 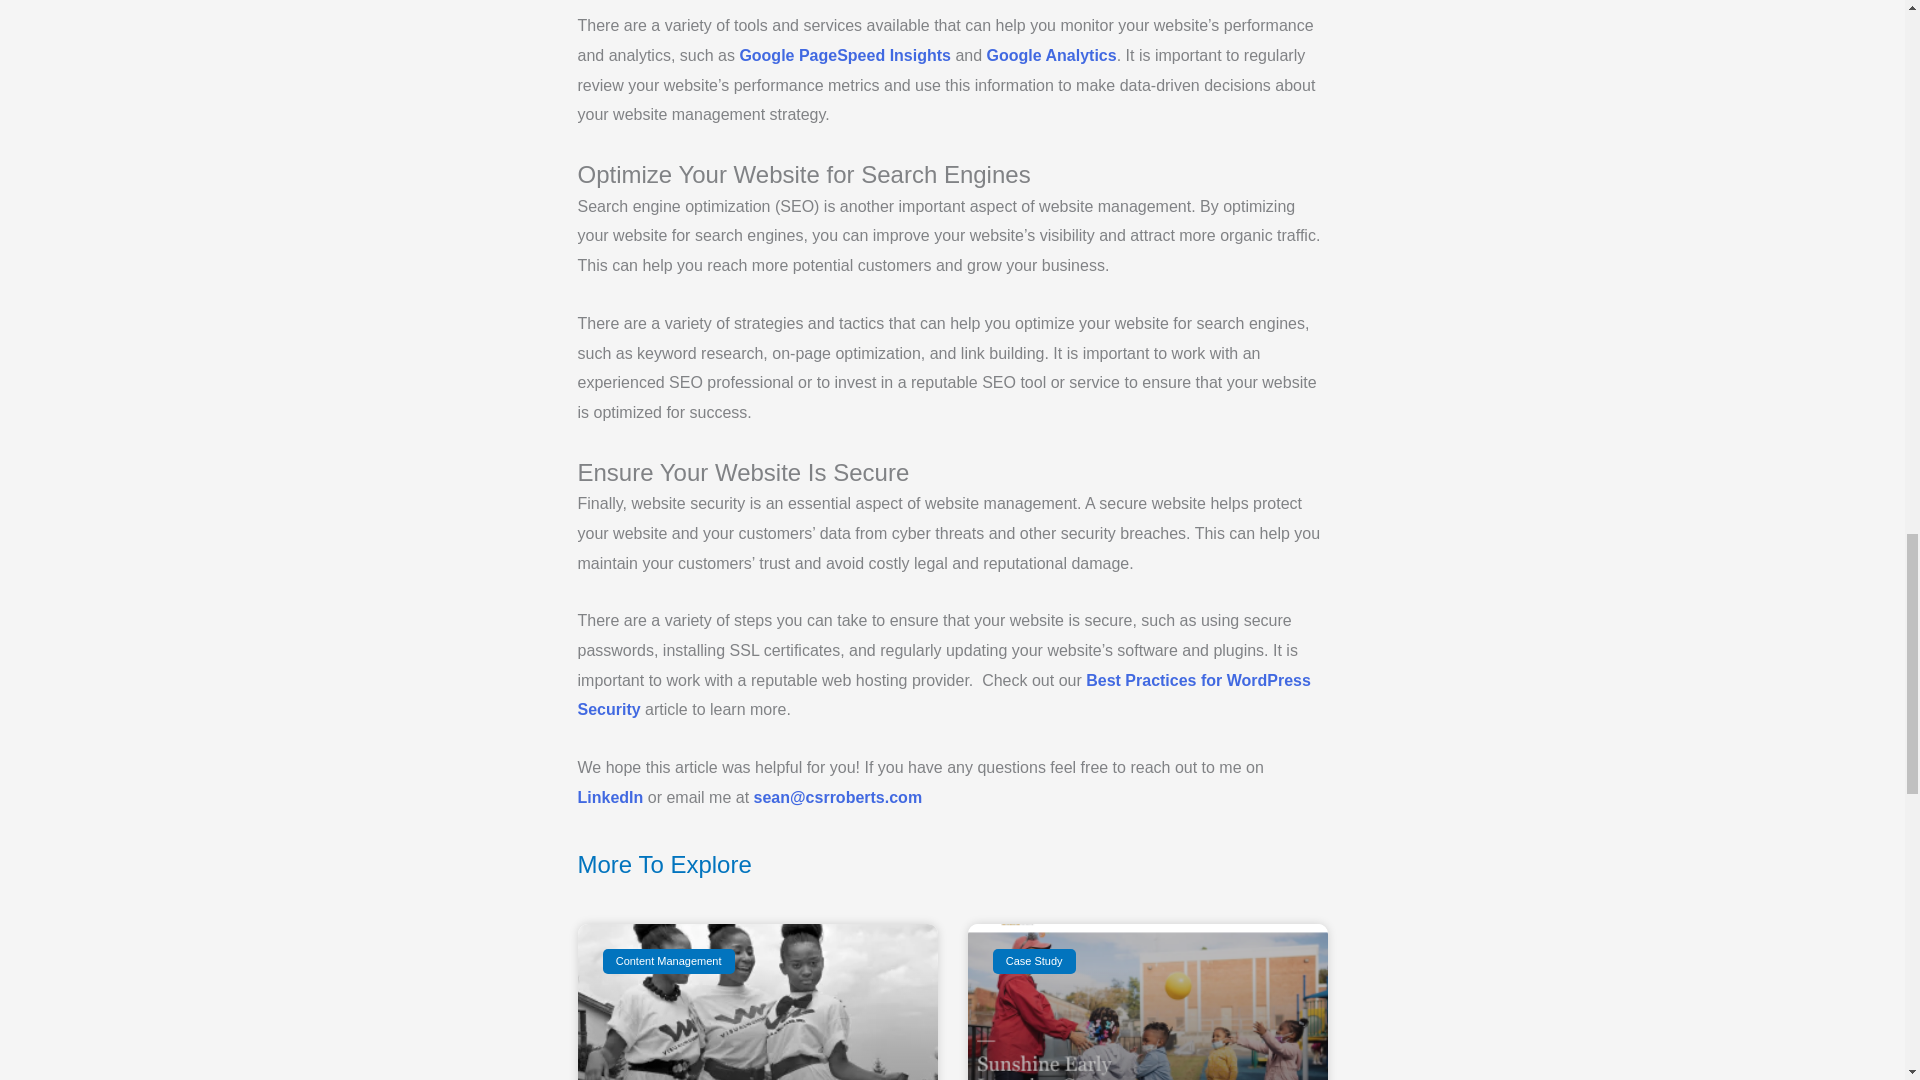 What do you see at coordinates (1052, 55) in the screenshot?
I see `Google Analytics` at bounding box center [1052, 55].